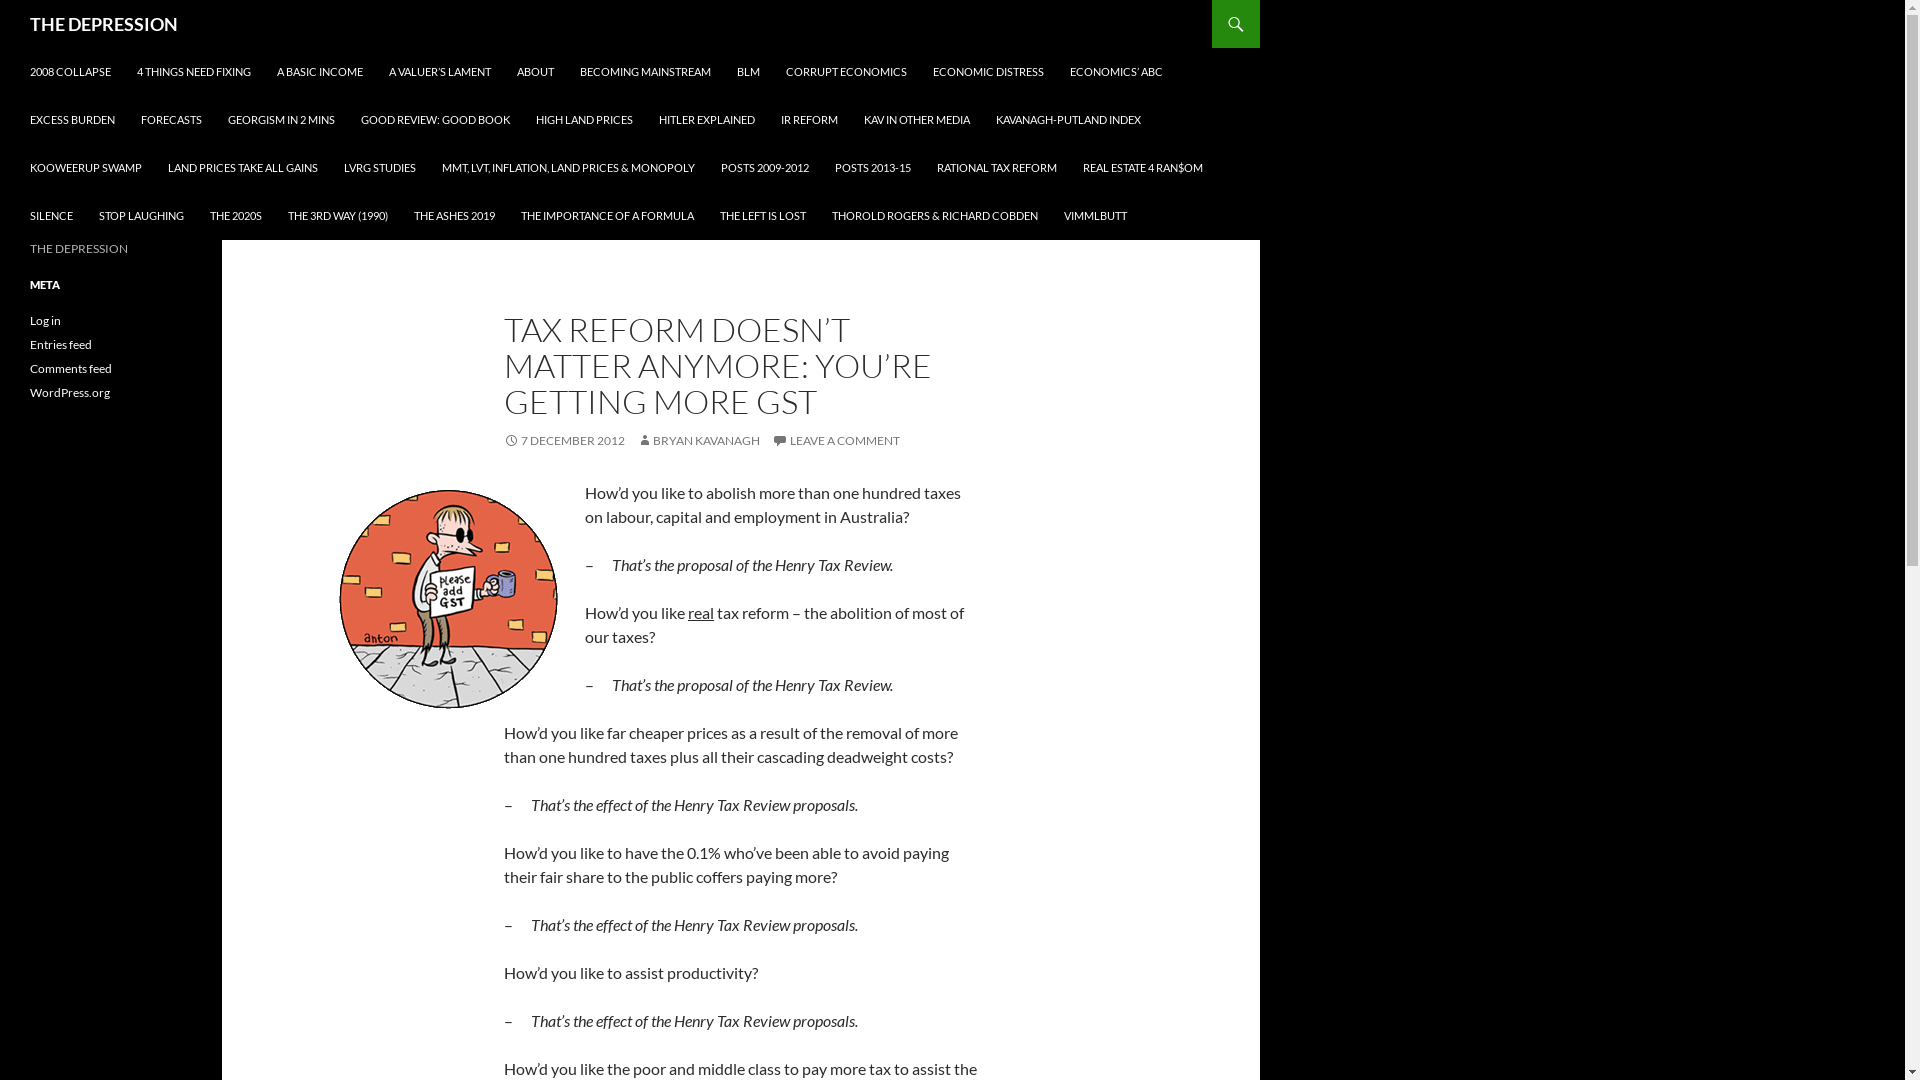 The height and width of the screenshot is (1080, 1920). What do you see at coordinates (646, 72) in the screenshot?
I see `BECOMING MAINSTREAM` at bounding box center [646, 72].